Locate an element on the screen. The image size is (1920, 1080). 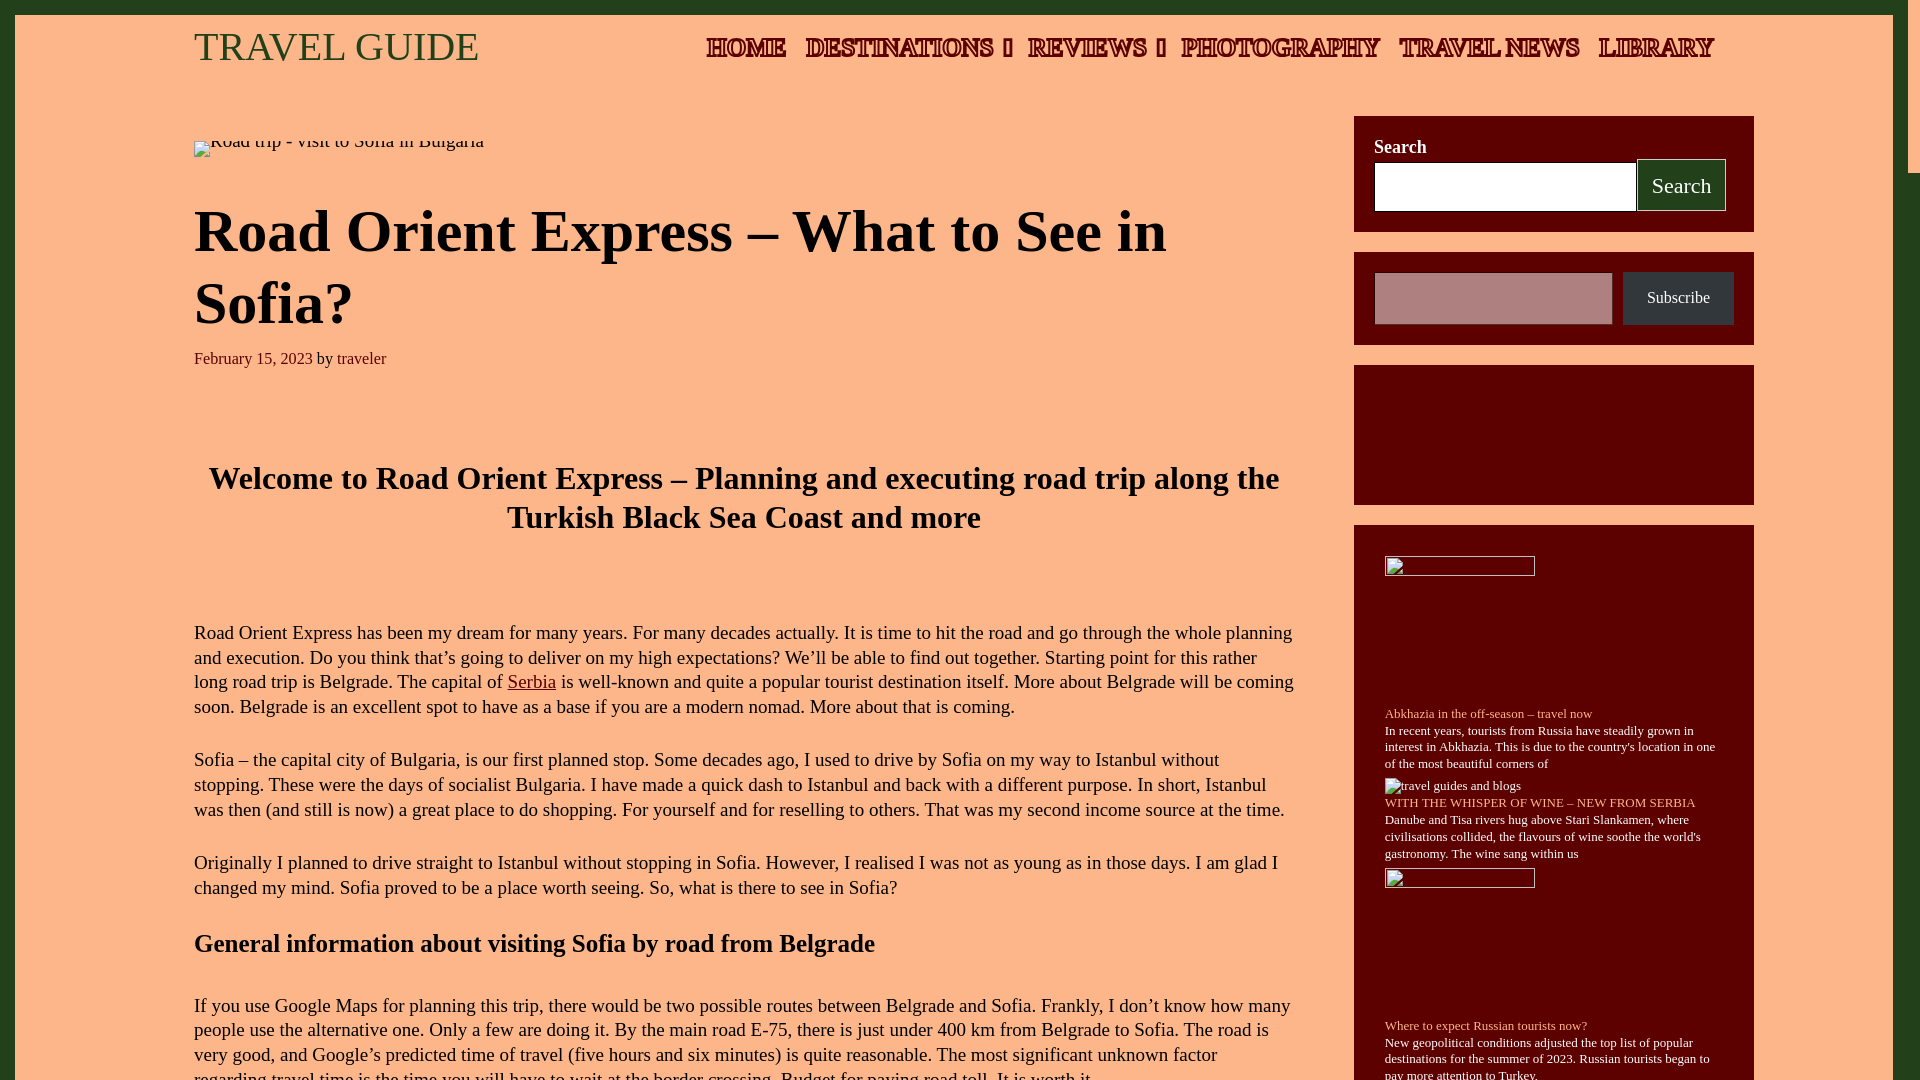
February 15, 2023 is located at coordinates (252, 358).